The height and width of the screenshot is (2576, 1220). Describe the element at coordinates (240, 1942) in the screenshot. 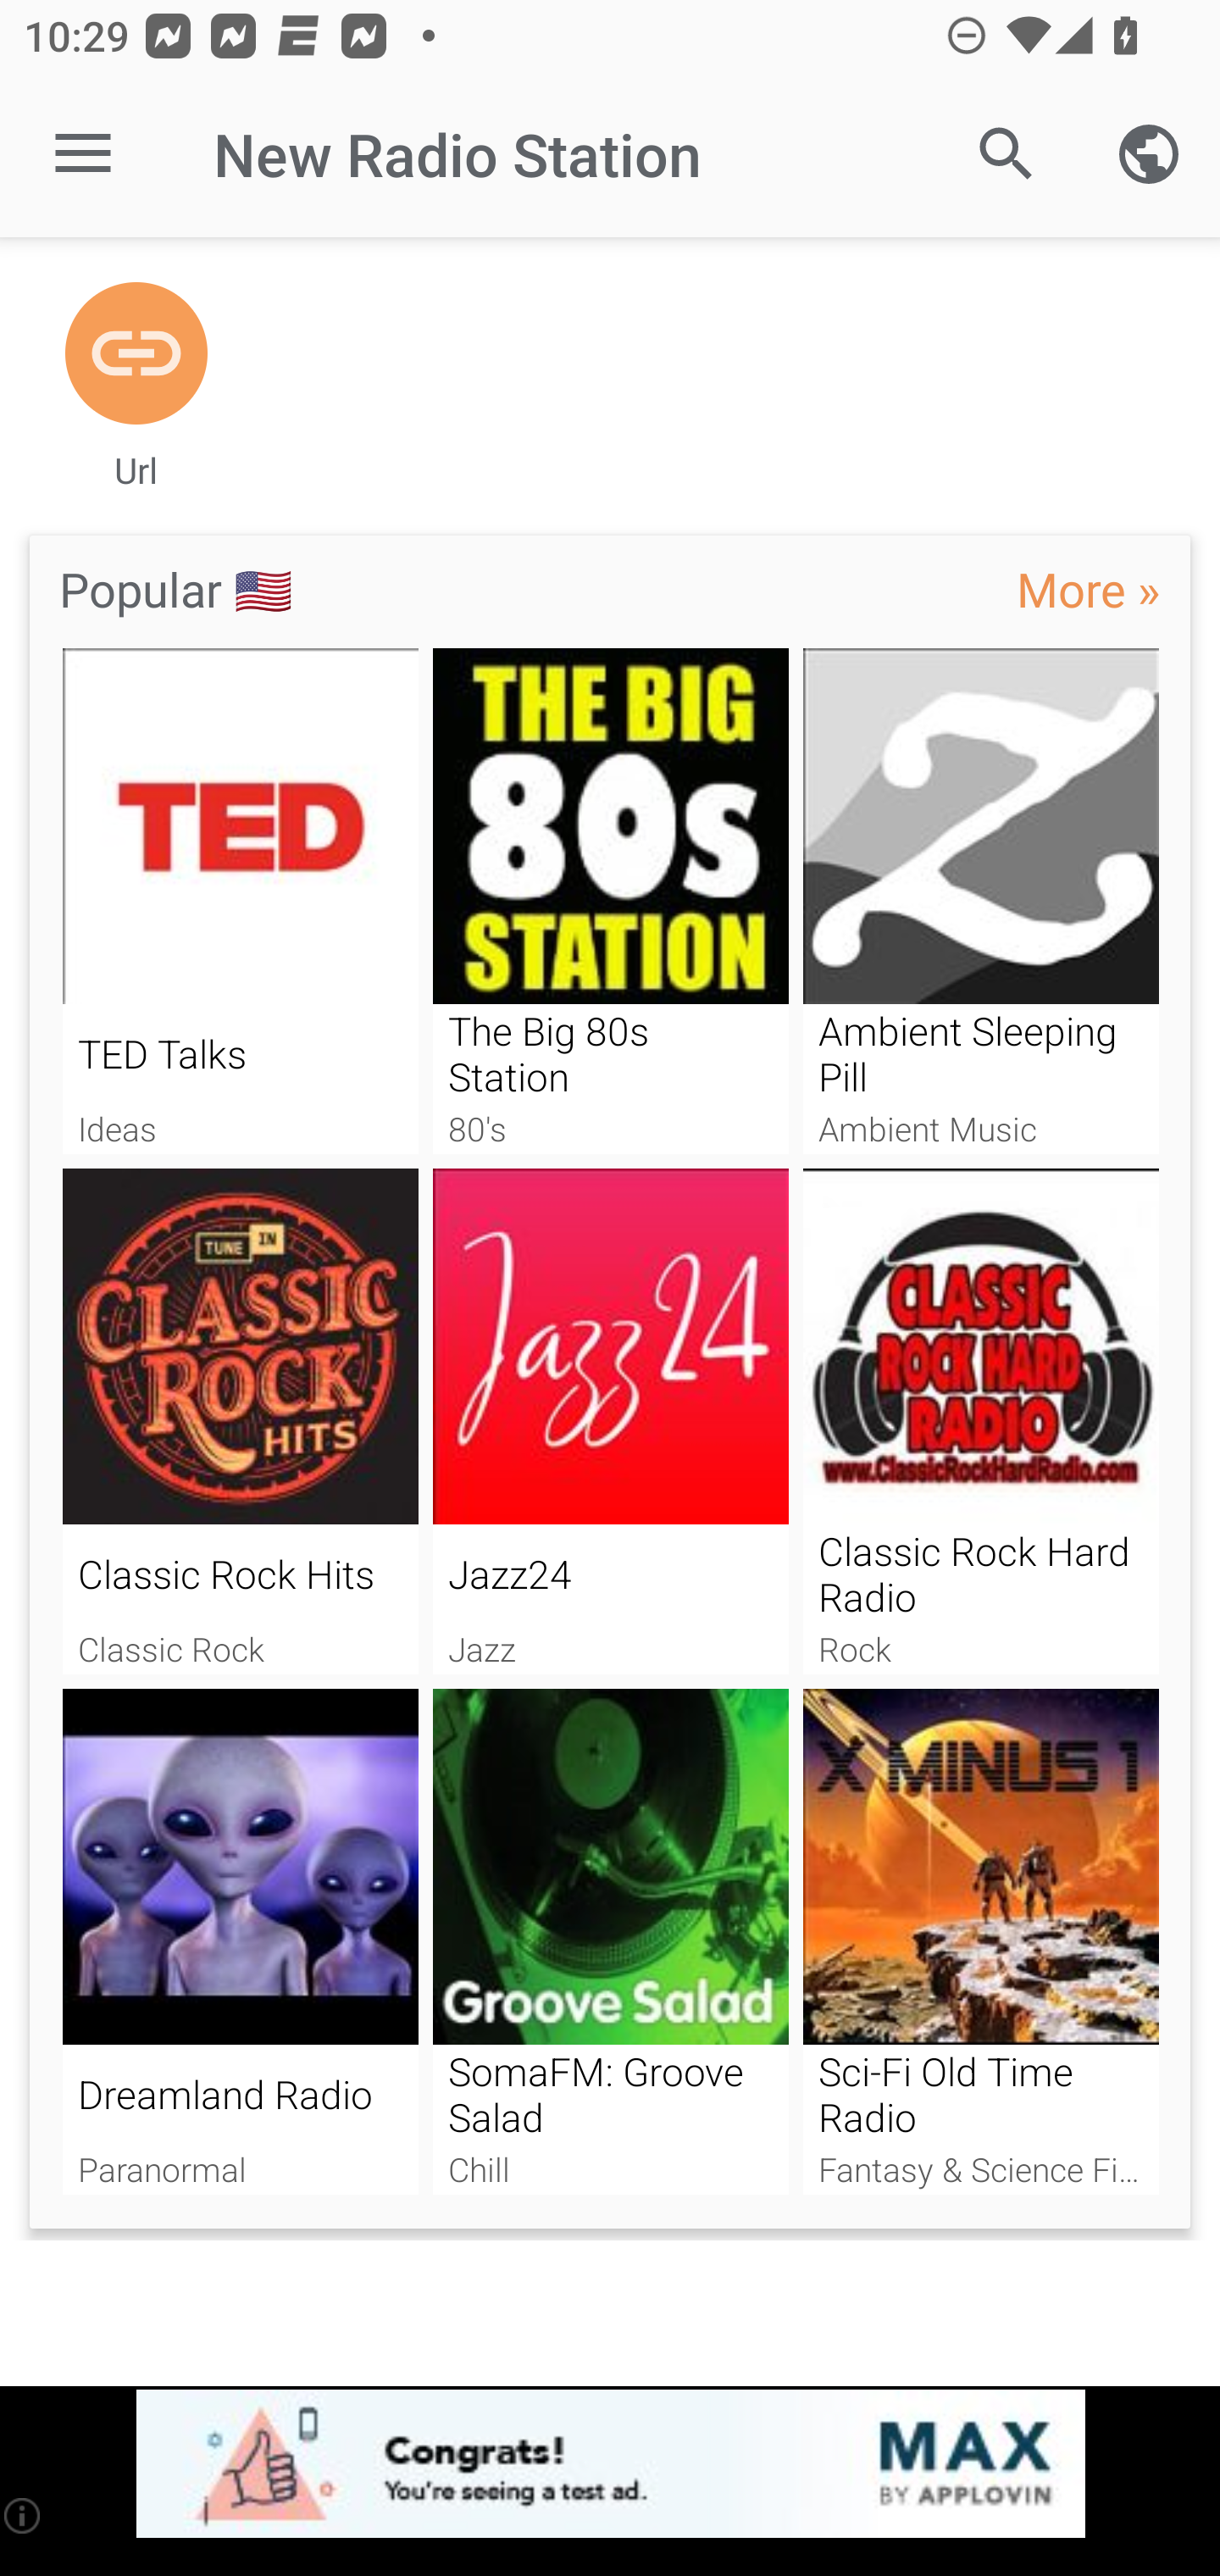

I see `Dreamland Radio Paranormal` at that location.